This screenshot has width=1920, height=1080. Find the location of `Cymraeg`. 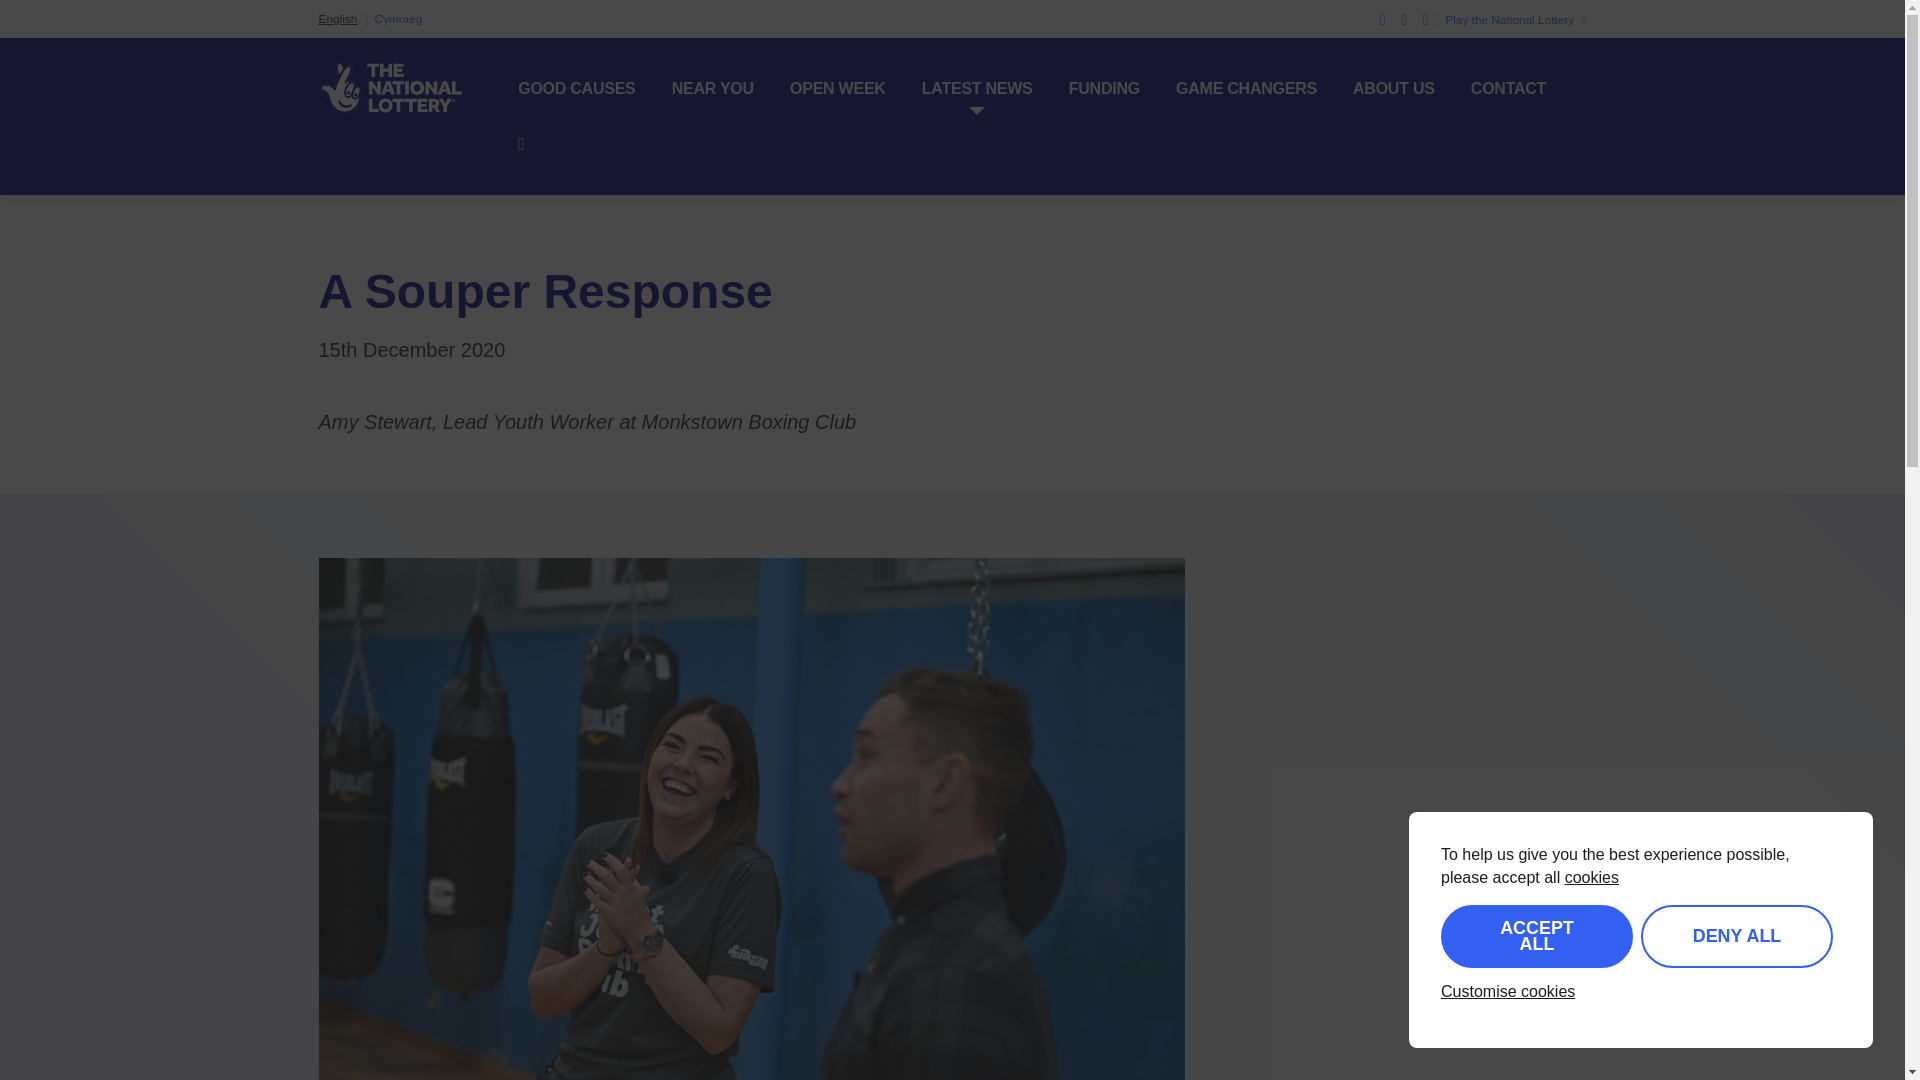

Cymraeg is located at coordinates (398, 19).